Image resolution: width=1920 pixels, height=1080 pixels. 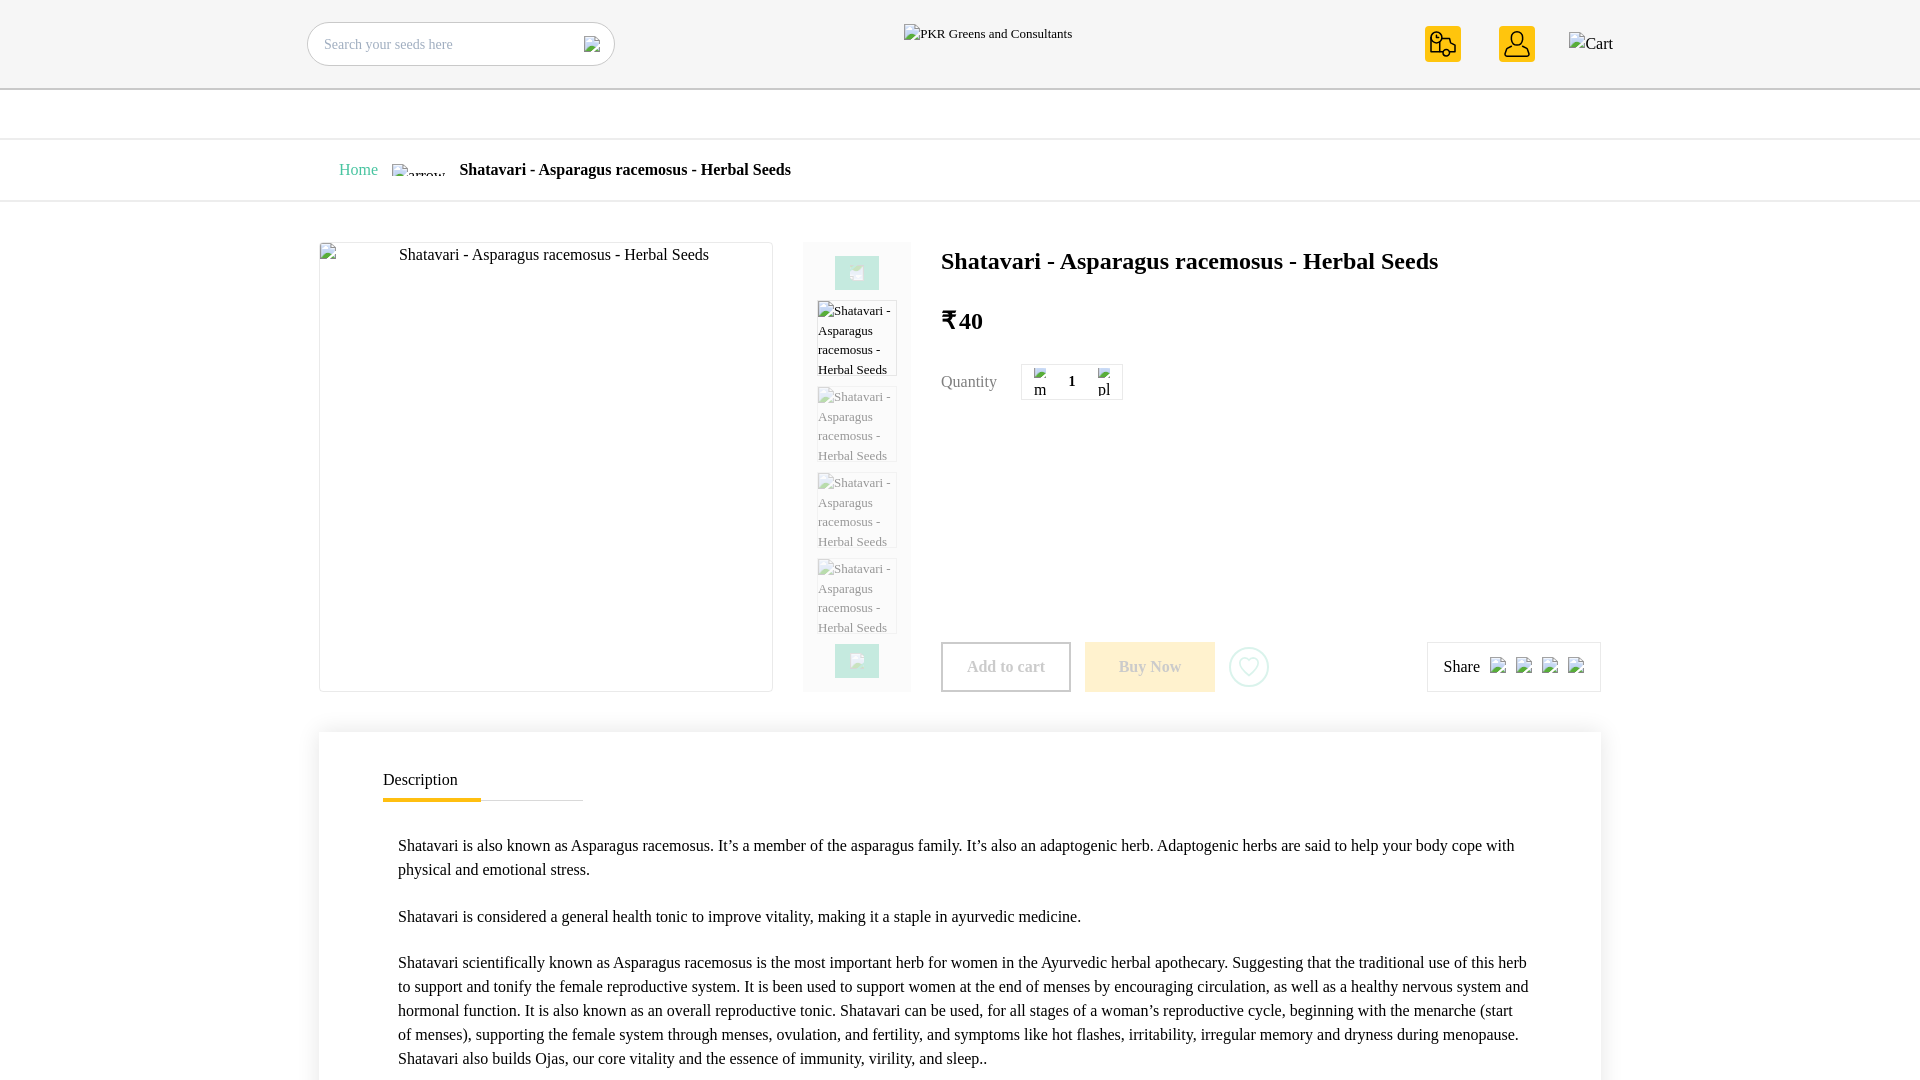 What do you see at coordinates (1006, 666) in the screenshot?
I see `Add to cart` at bounding box center [1006, 666].